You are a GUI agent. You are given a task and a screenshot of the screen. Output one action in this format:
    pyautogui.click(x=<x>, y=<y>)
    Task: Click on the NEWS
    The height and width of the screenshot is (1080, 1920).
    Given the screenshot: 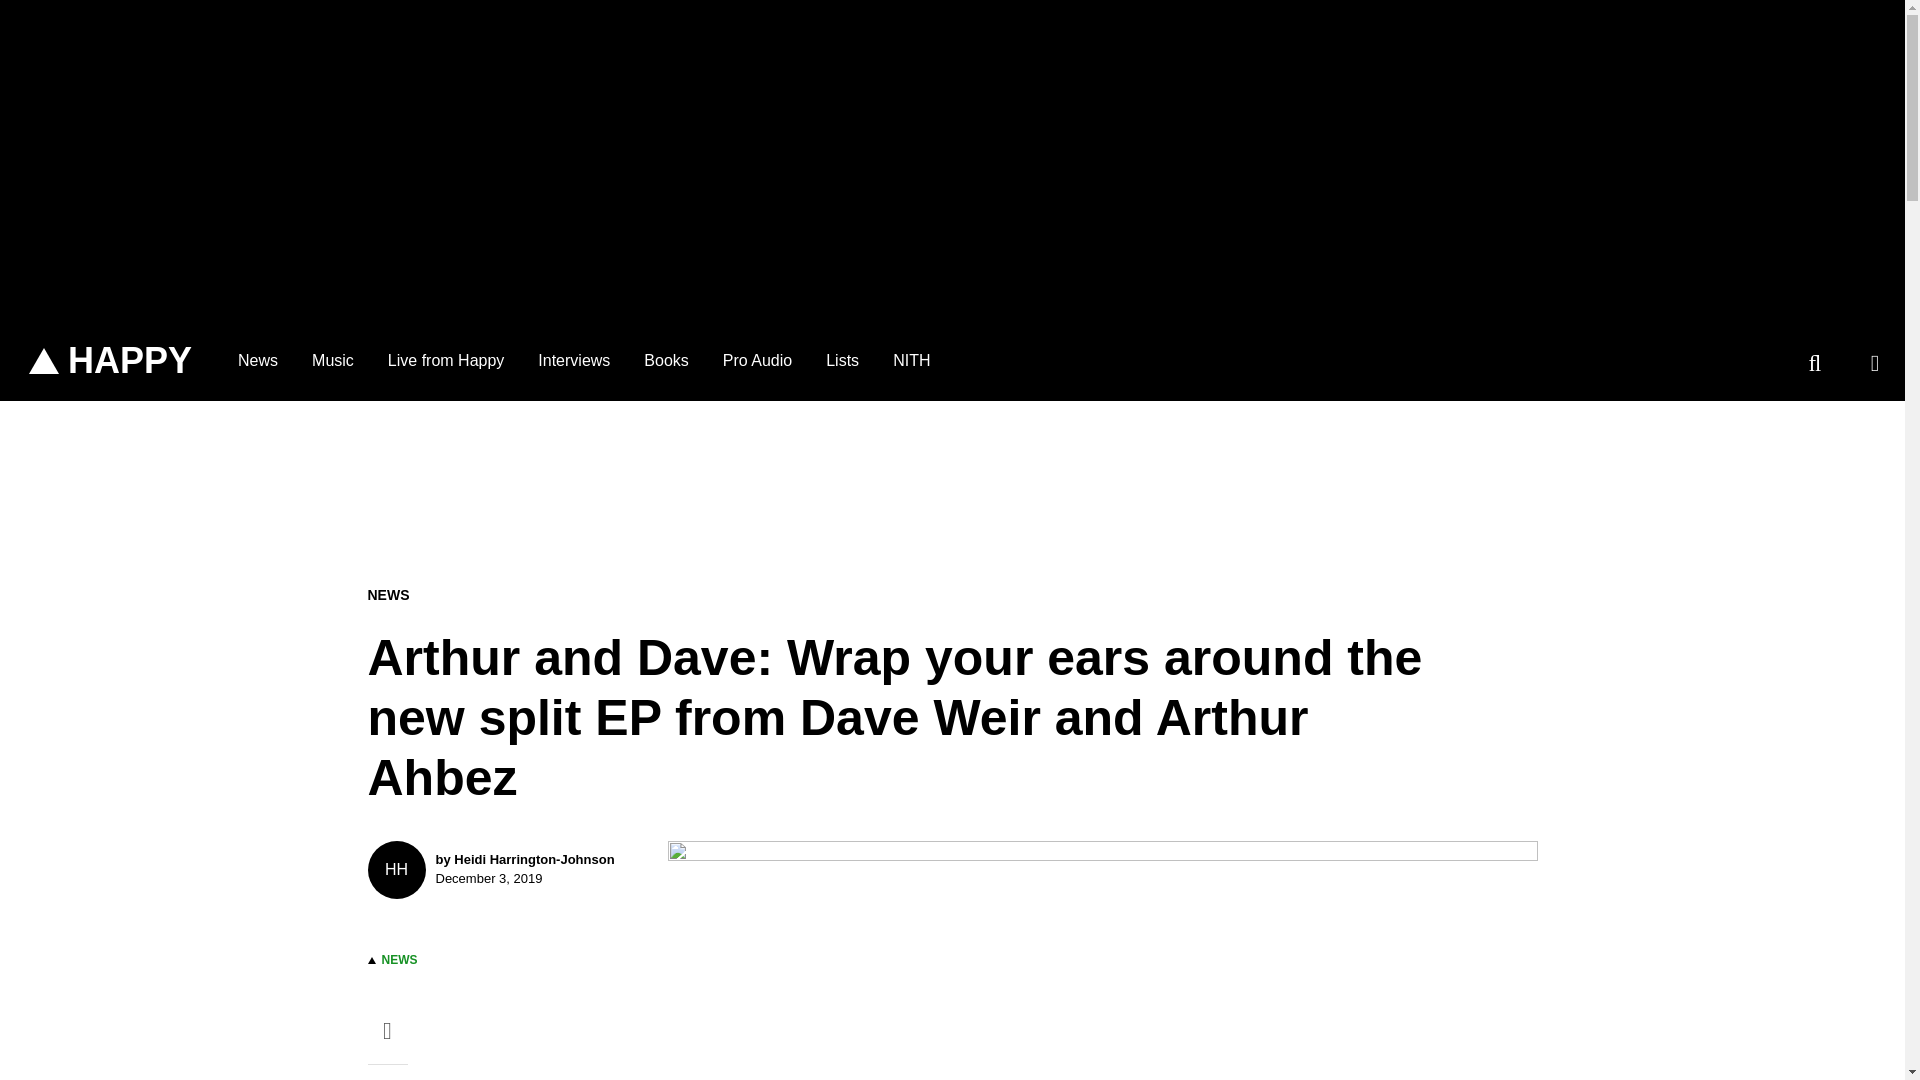 What is the action you would take?
    pyautogui.click(x=400, y=959)
    